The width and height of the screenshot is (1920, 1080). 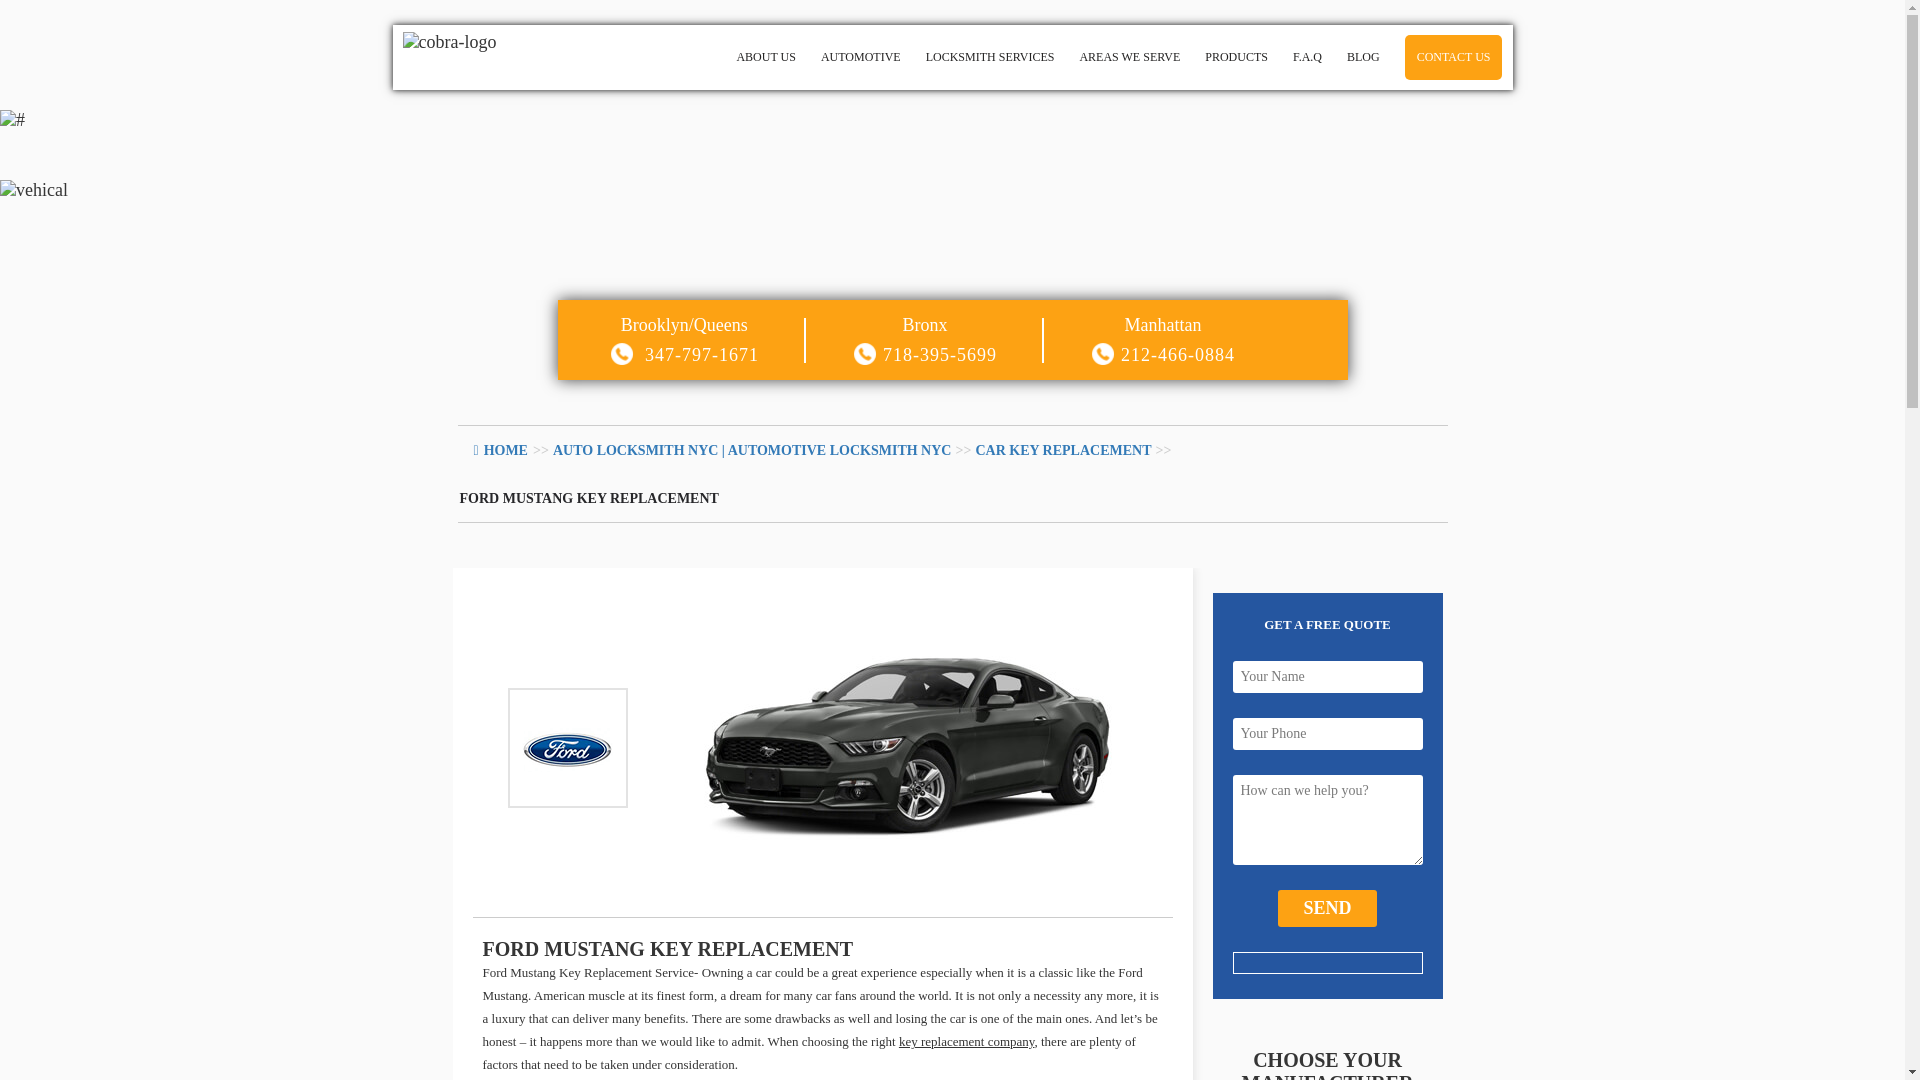 I want to click on LOCKSMITH SERVICES, so click(x=990, y=56).